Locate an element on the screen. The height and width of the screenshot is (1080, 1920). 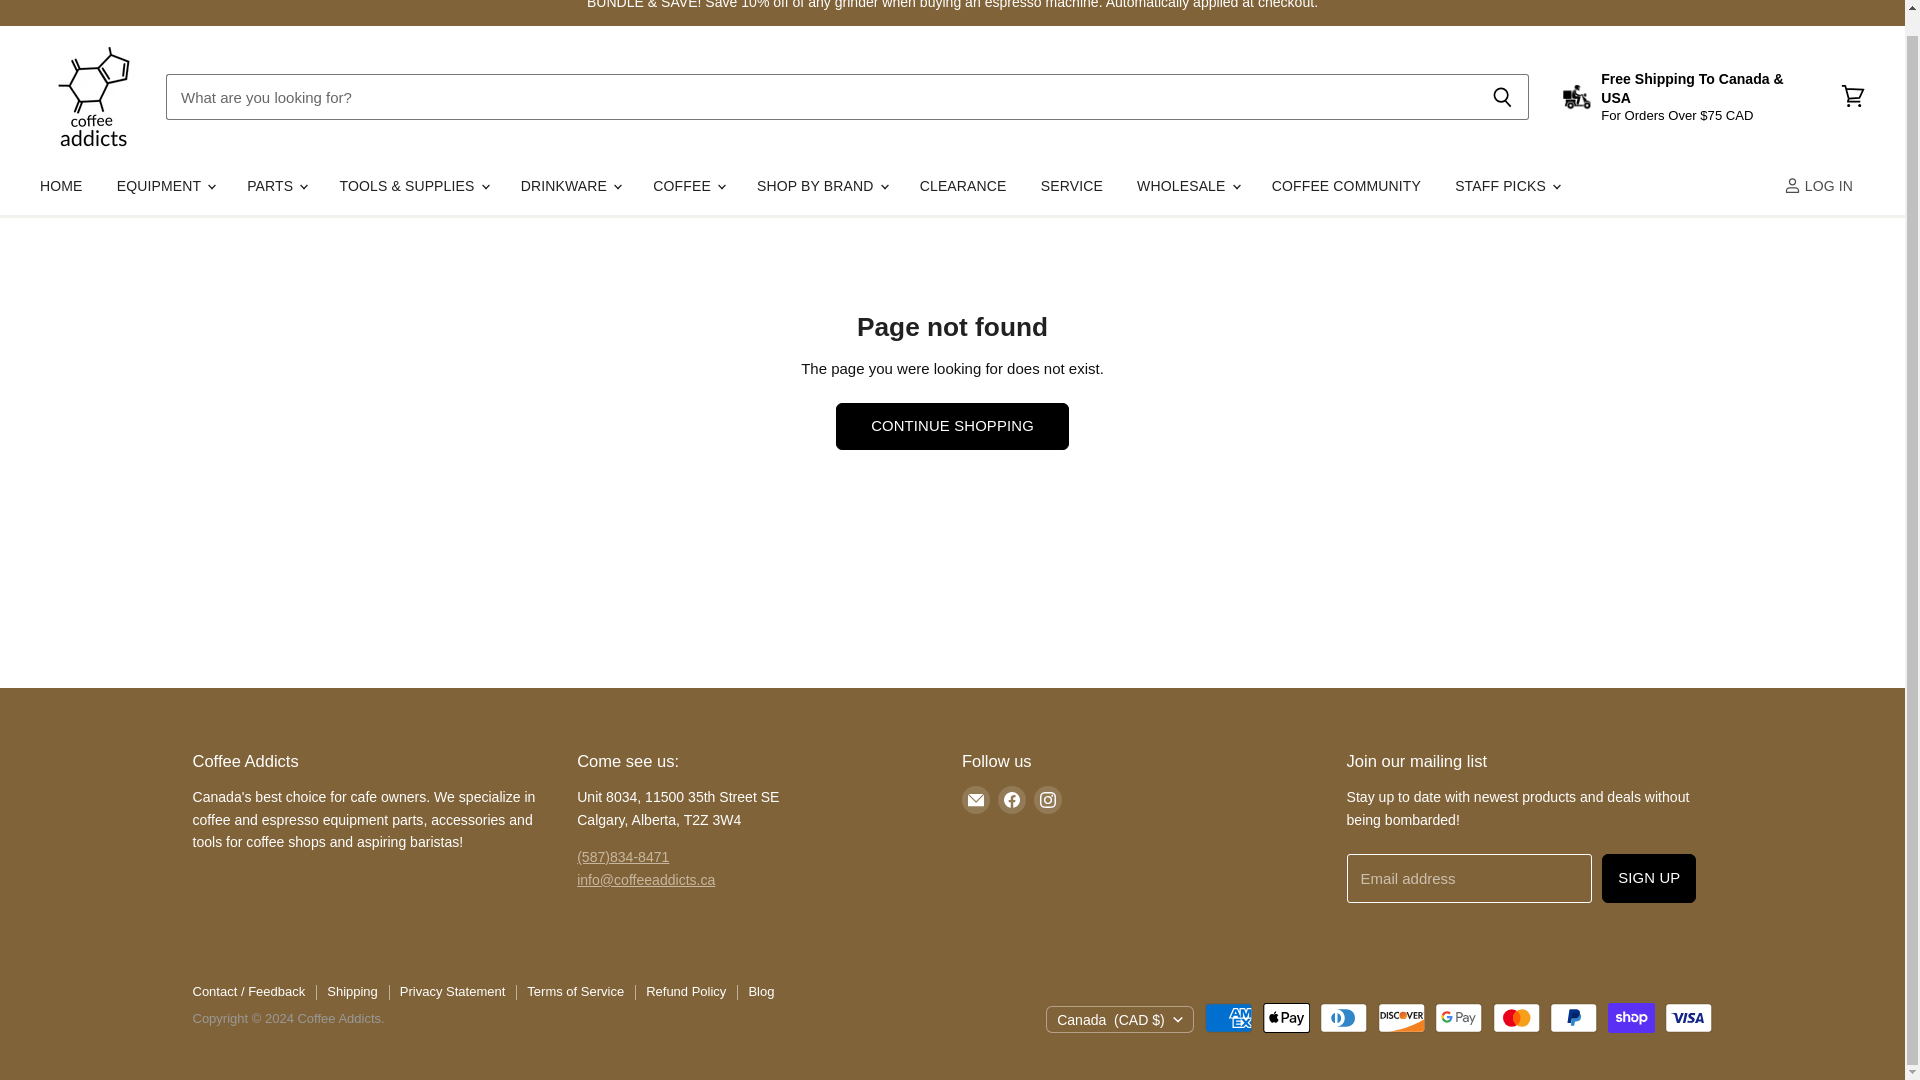
E-mail is located at coordinates (976, 799).